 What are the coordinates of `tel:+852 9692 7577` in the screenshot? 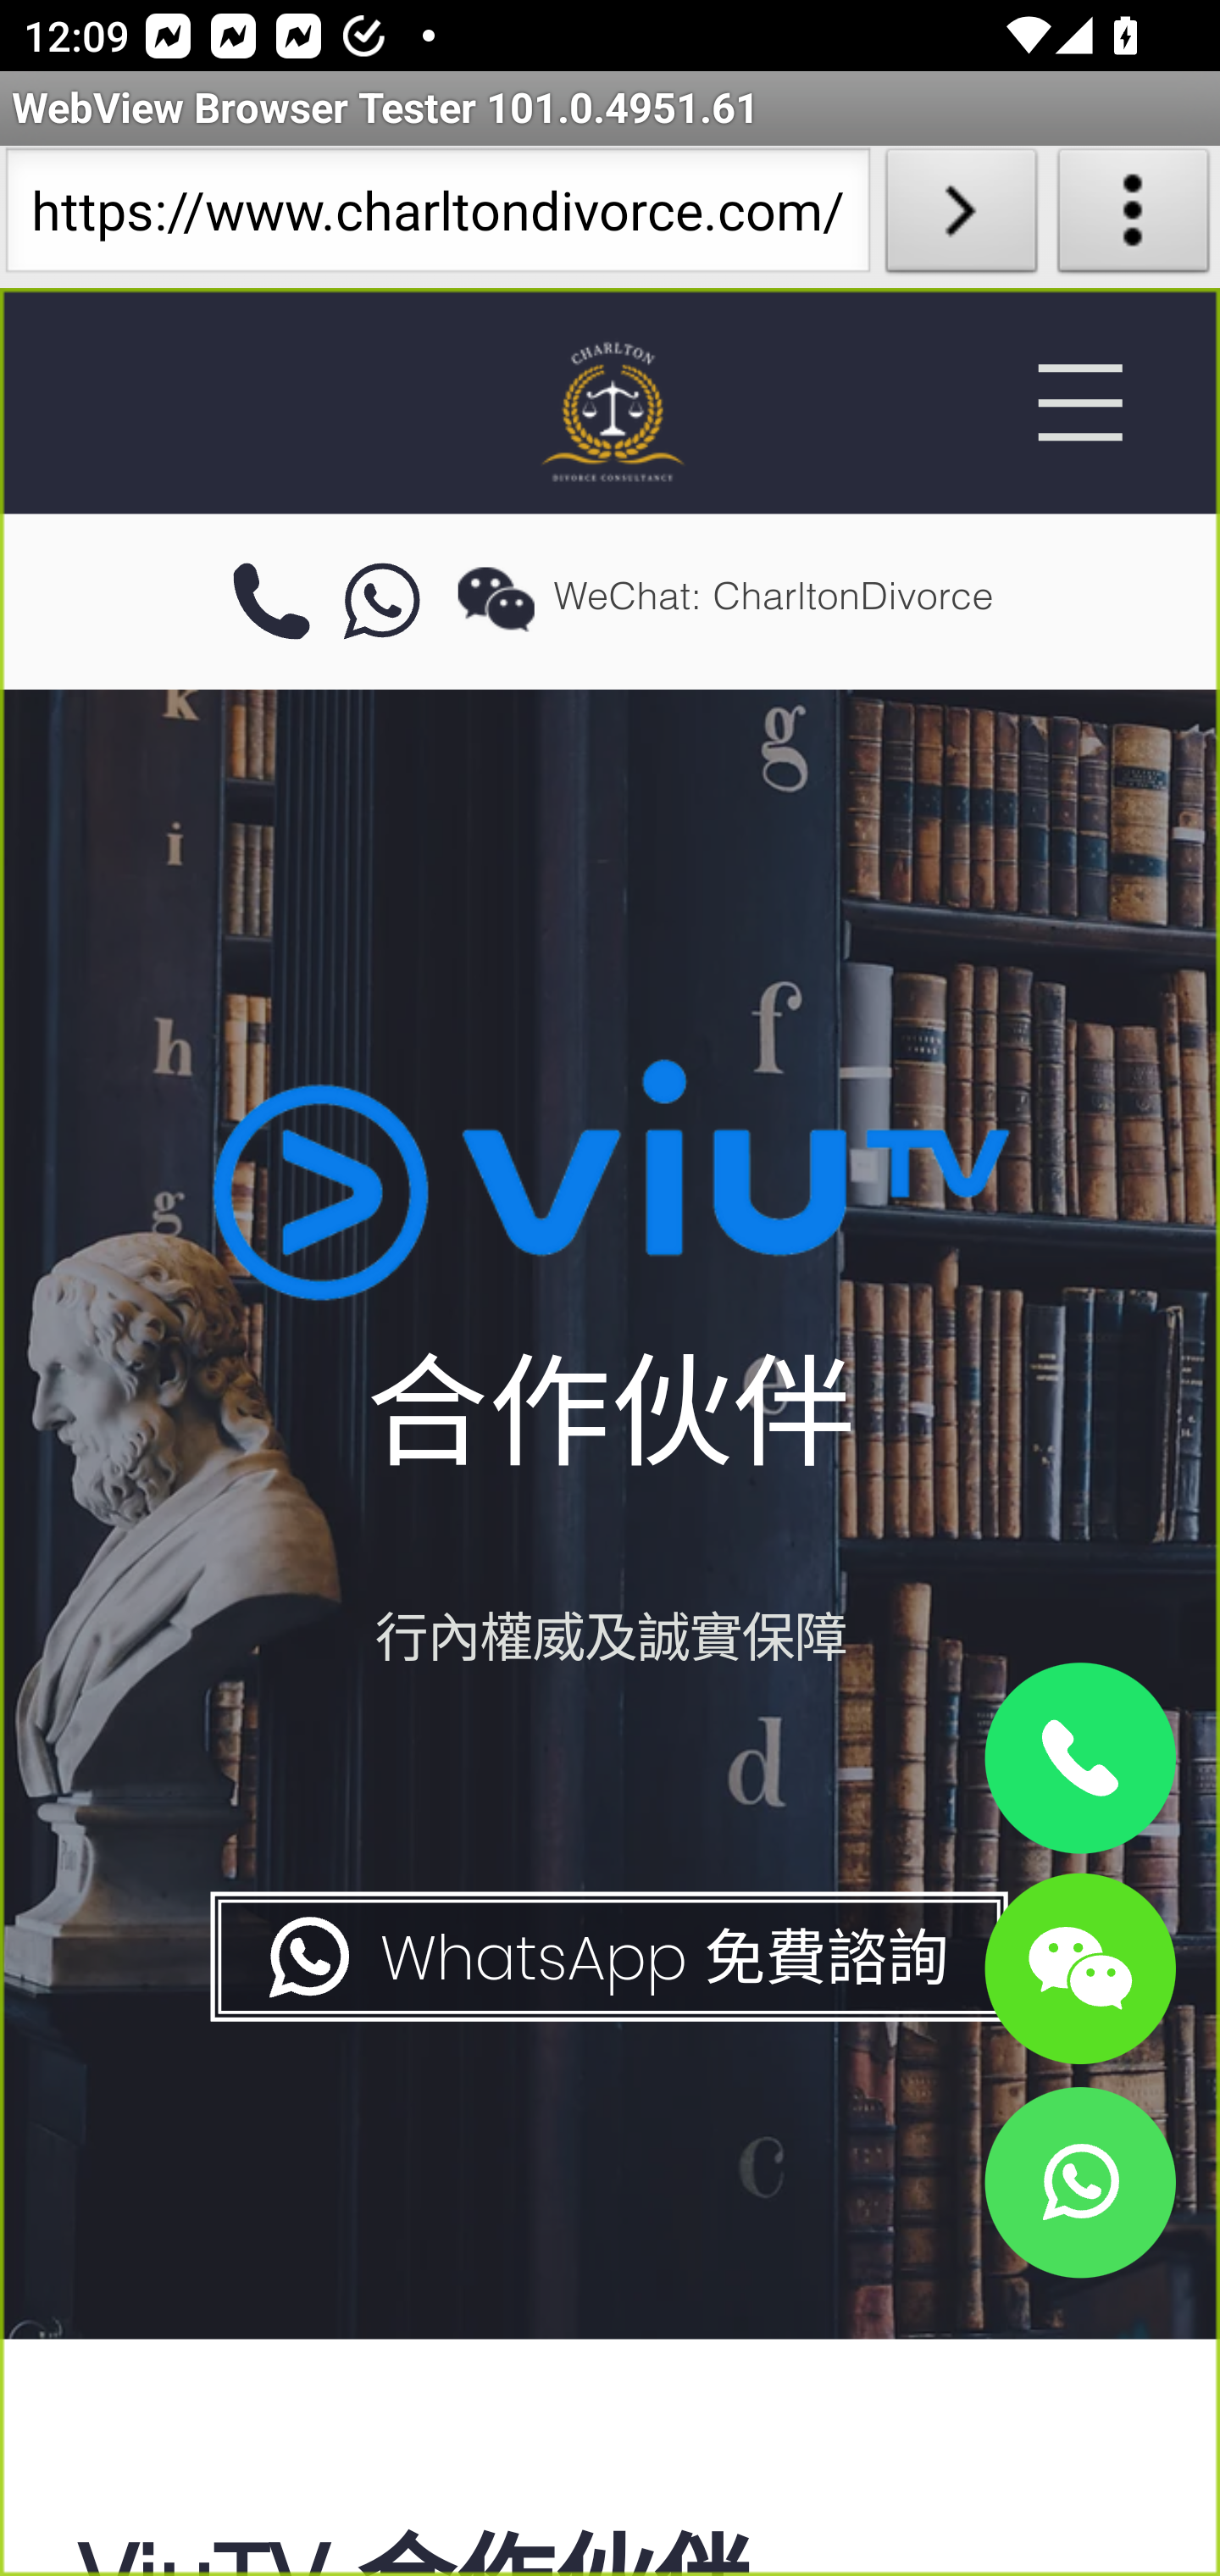 It's located at (270, 602).